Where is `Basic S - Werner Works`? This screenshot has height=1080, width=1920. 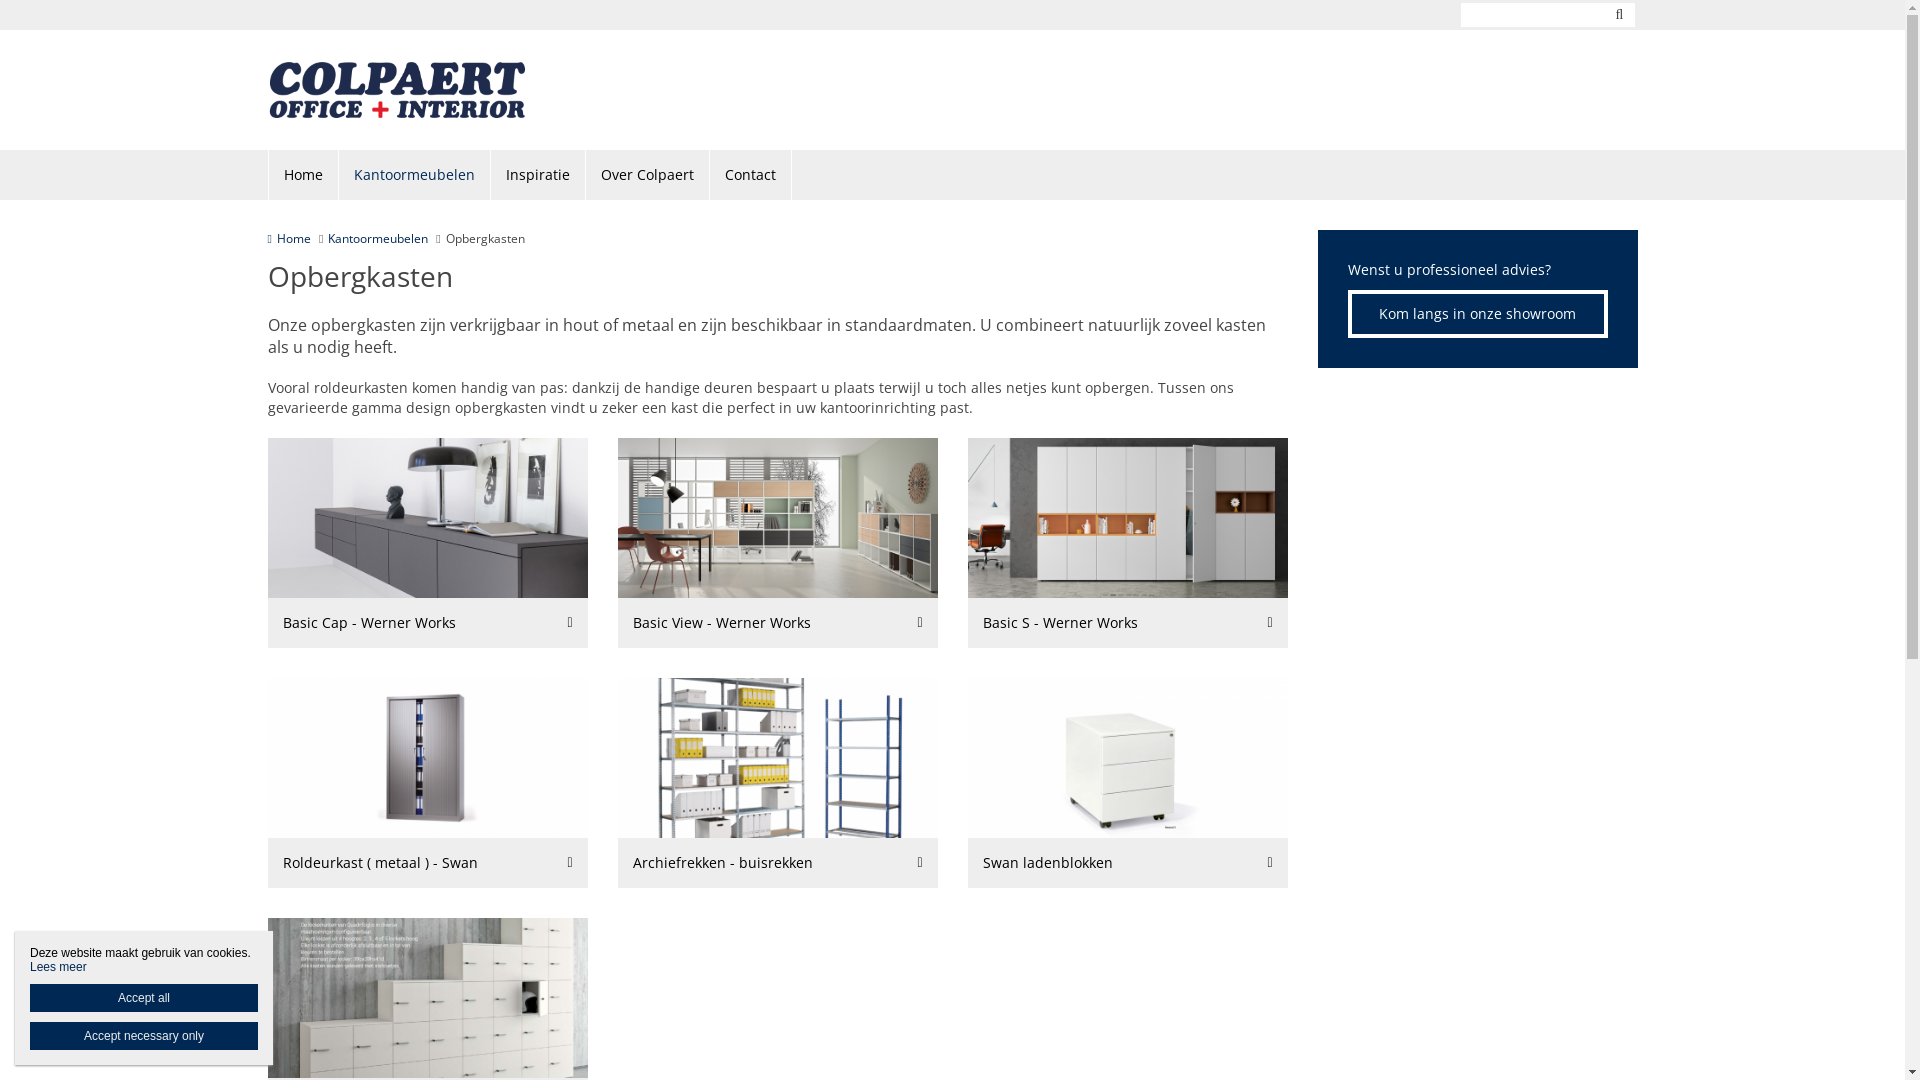 Basic S - Werner Works is located at coordinates (1128, 623).